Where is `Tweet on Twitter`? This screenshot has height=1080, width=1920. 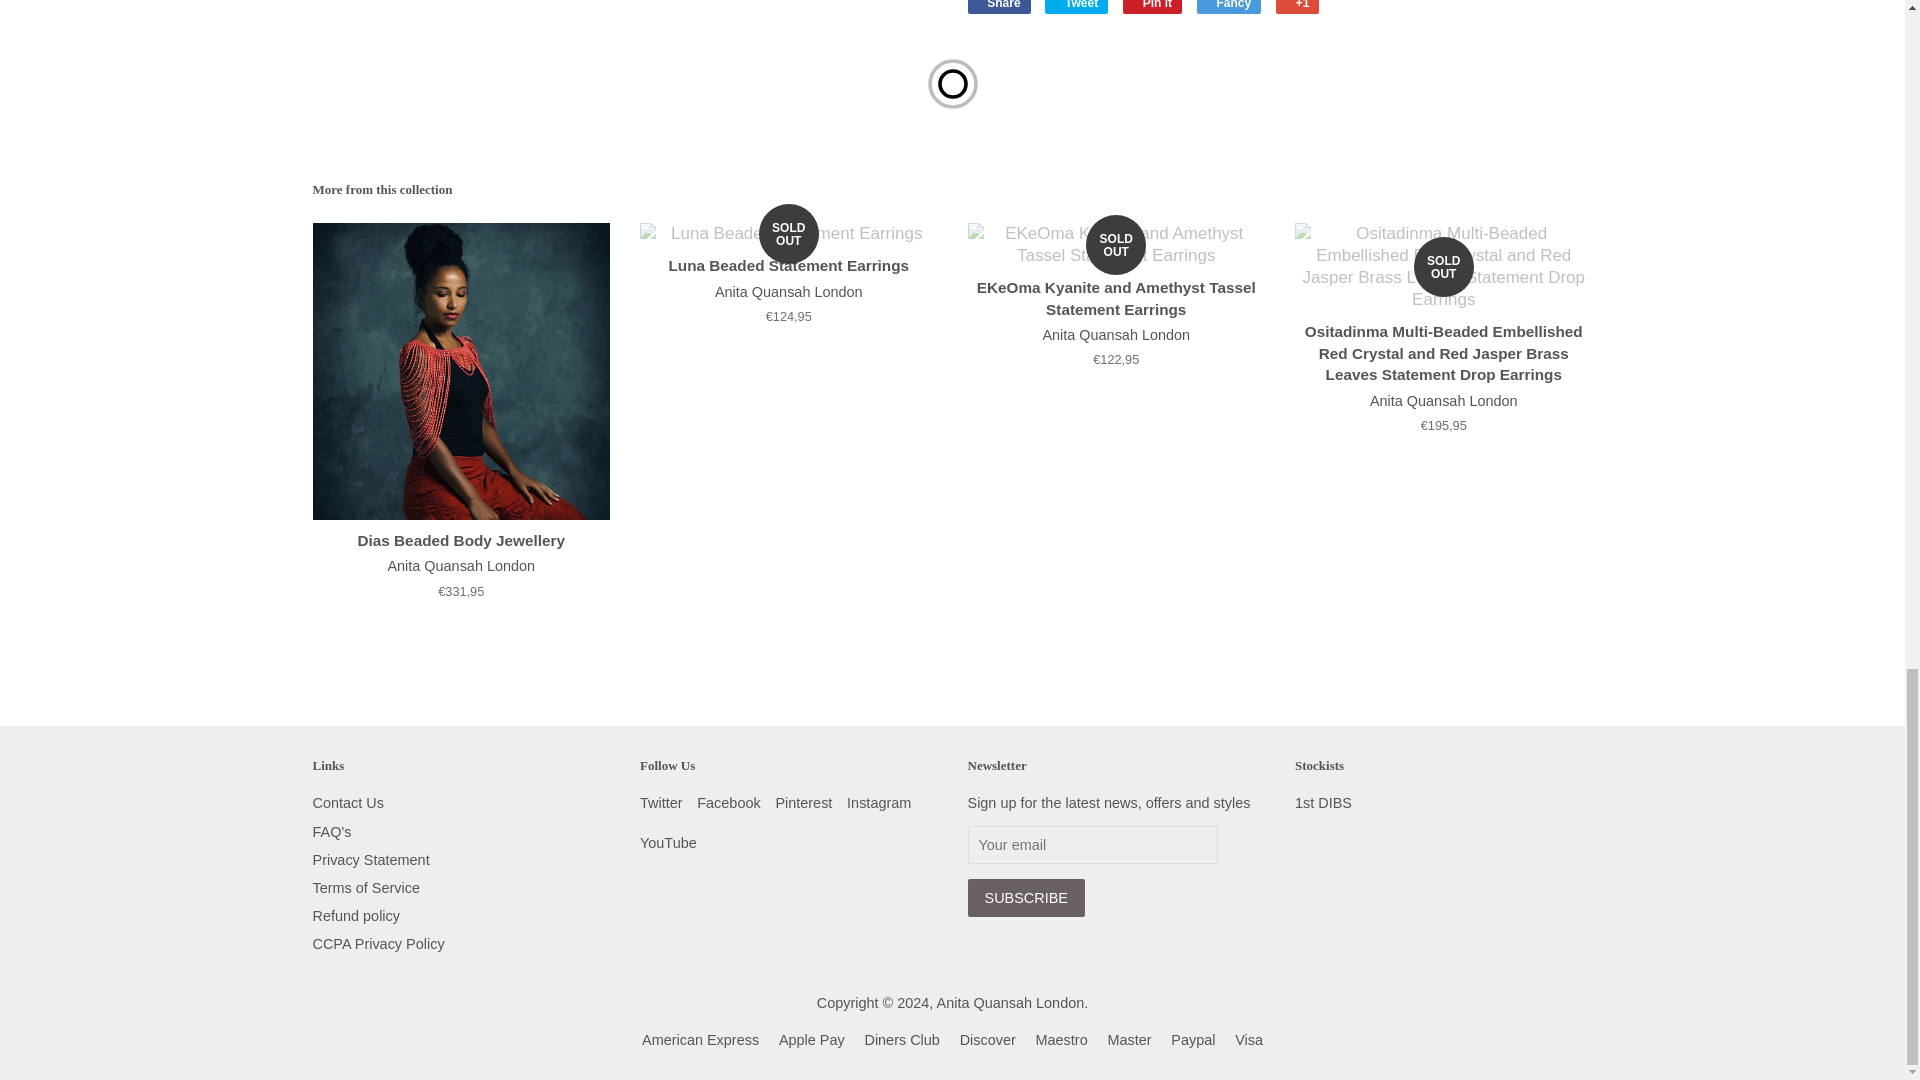 Tweet on Twitter is located at coordinates (1076, 7).